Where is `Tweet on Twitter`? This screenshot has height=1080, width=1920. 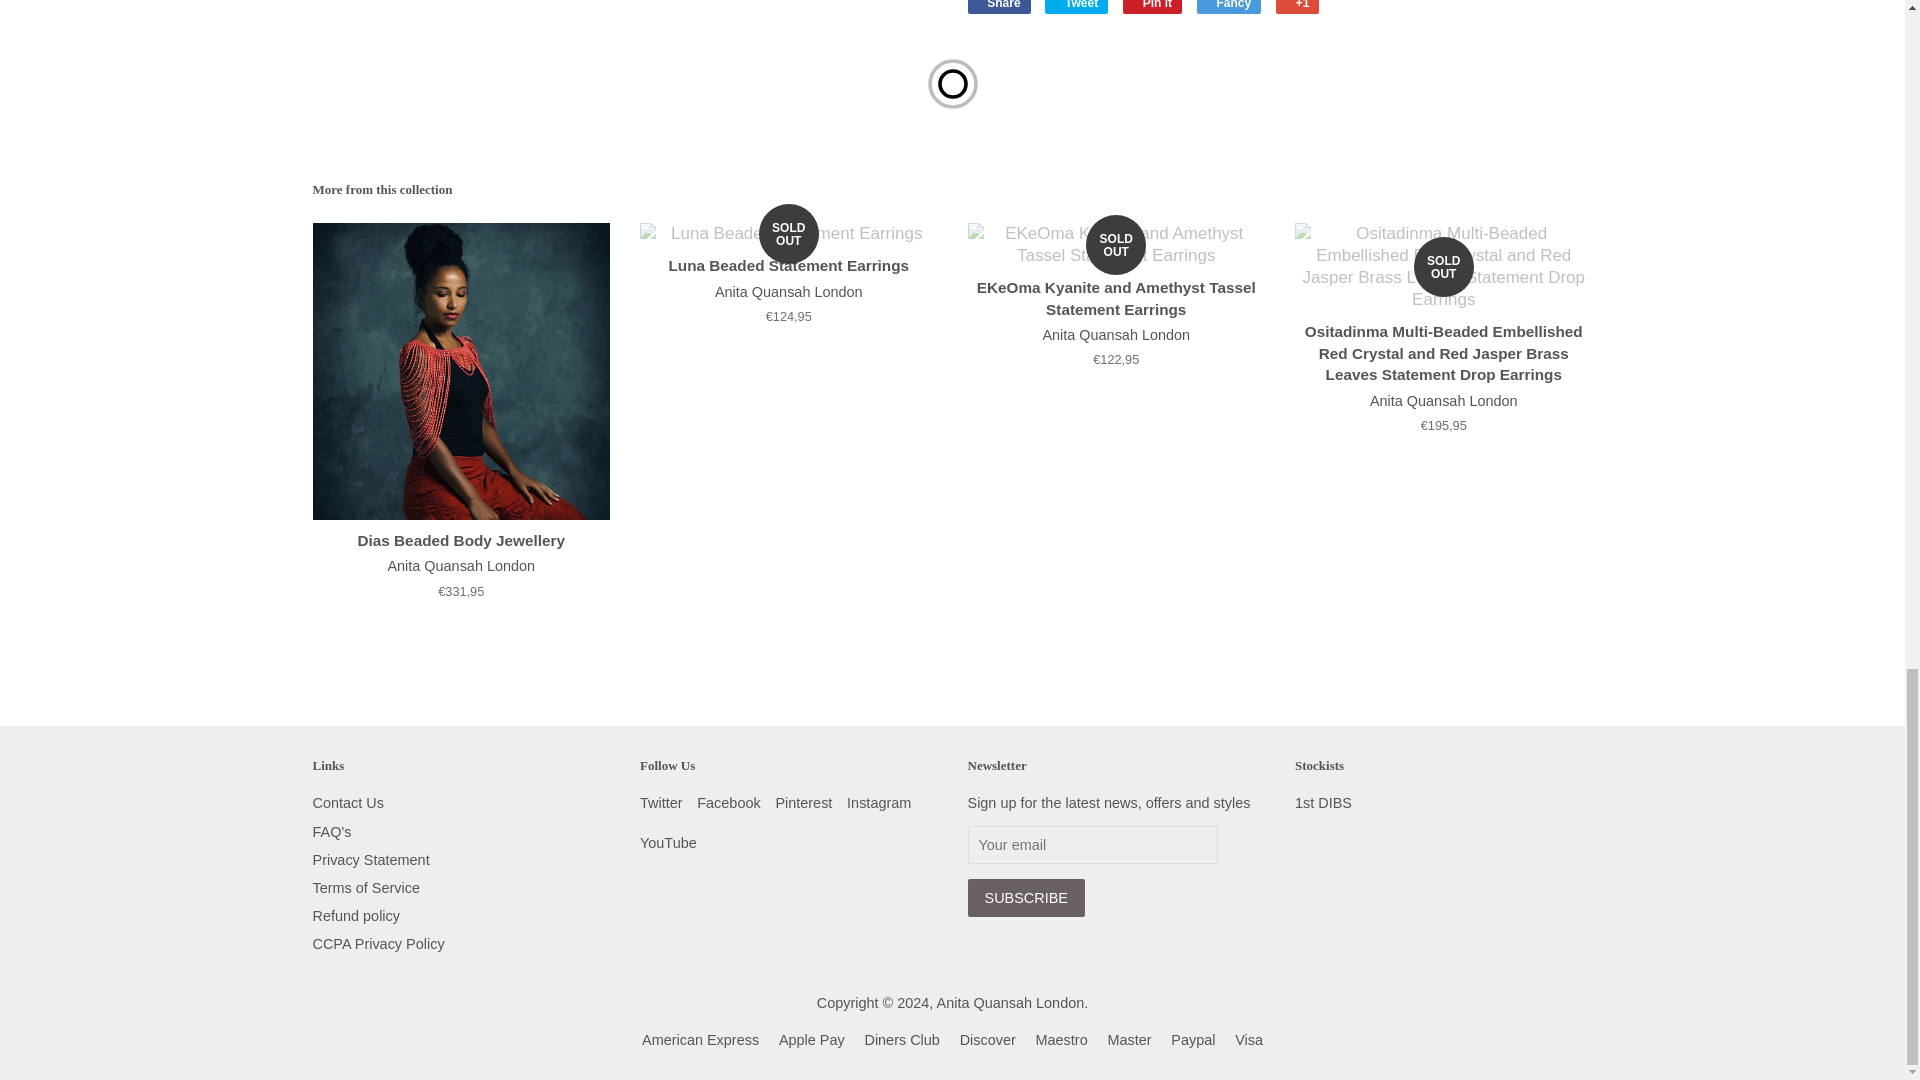 Tweet on Twitter is located at coordinates (1076, 7).